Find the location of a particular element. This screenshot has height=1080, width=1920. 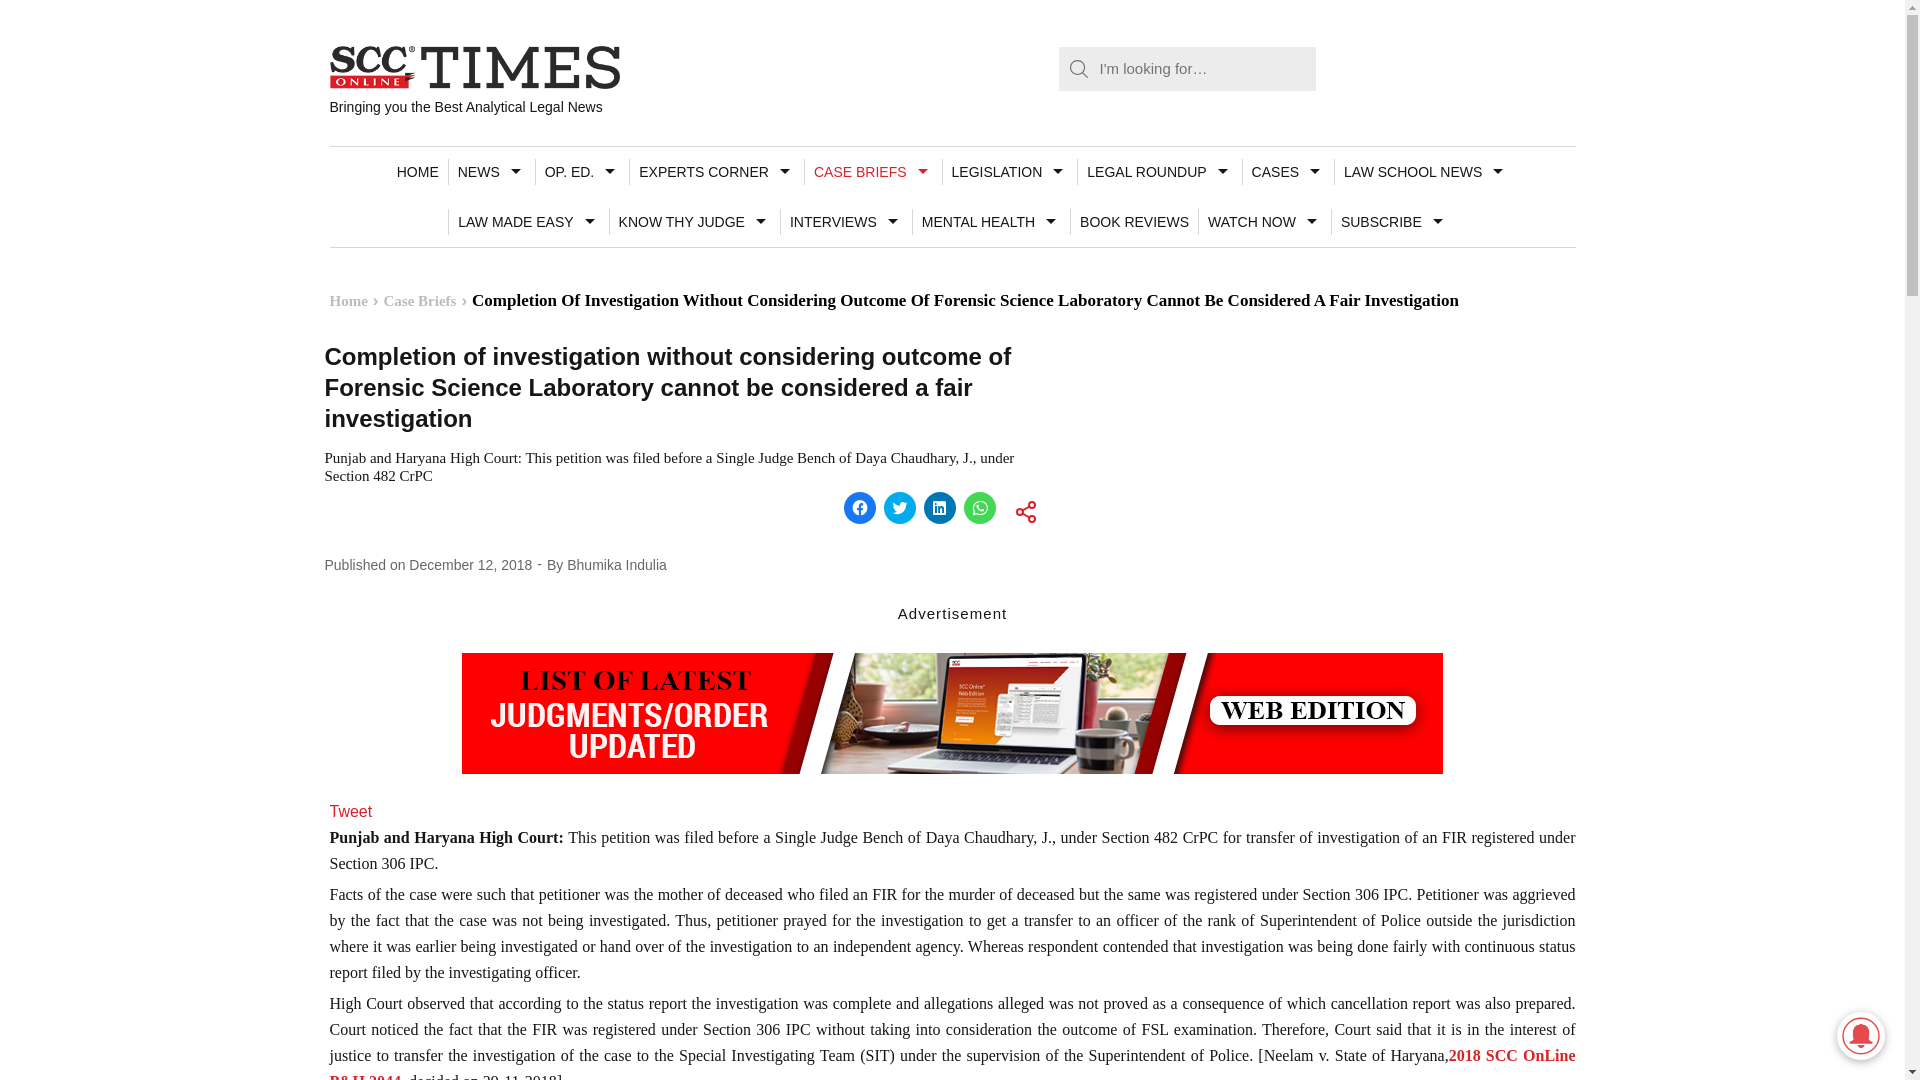

Click to share on Twitter is located at coordinates (899, 508).